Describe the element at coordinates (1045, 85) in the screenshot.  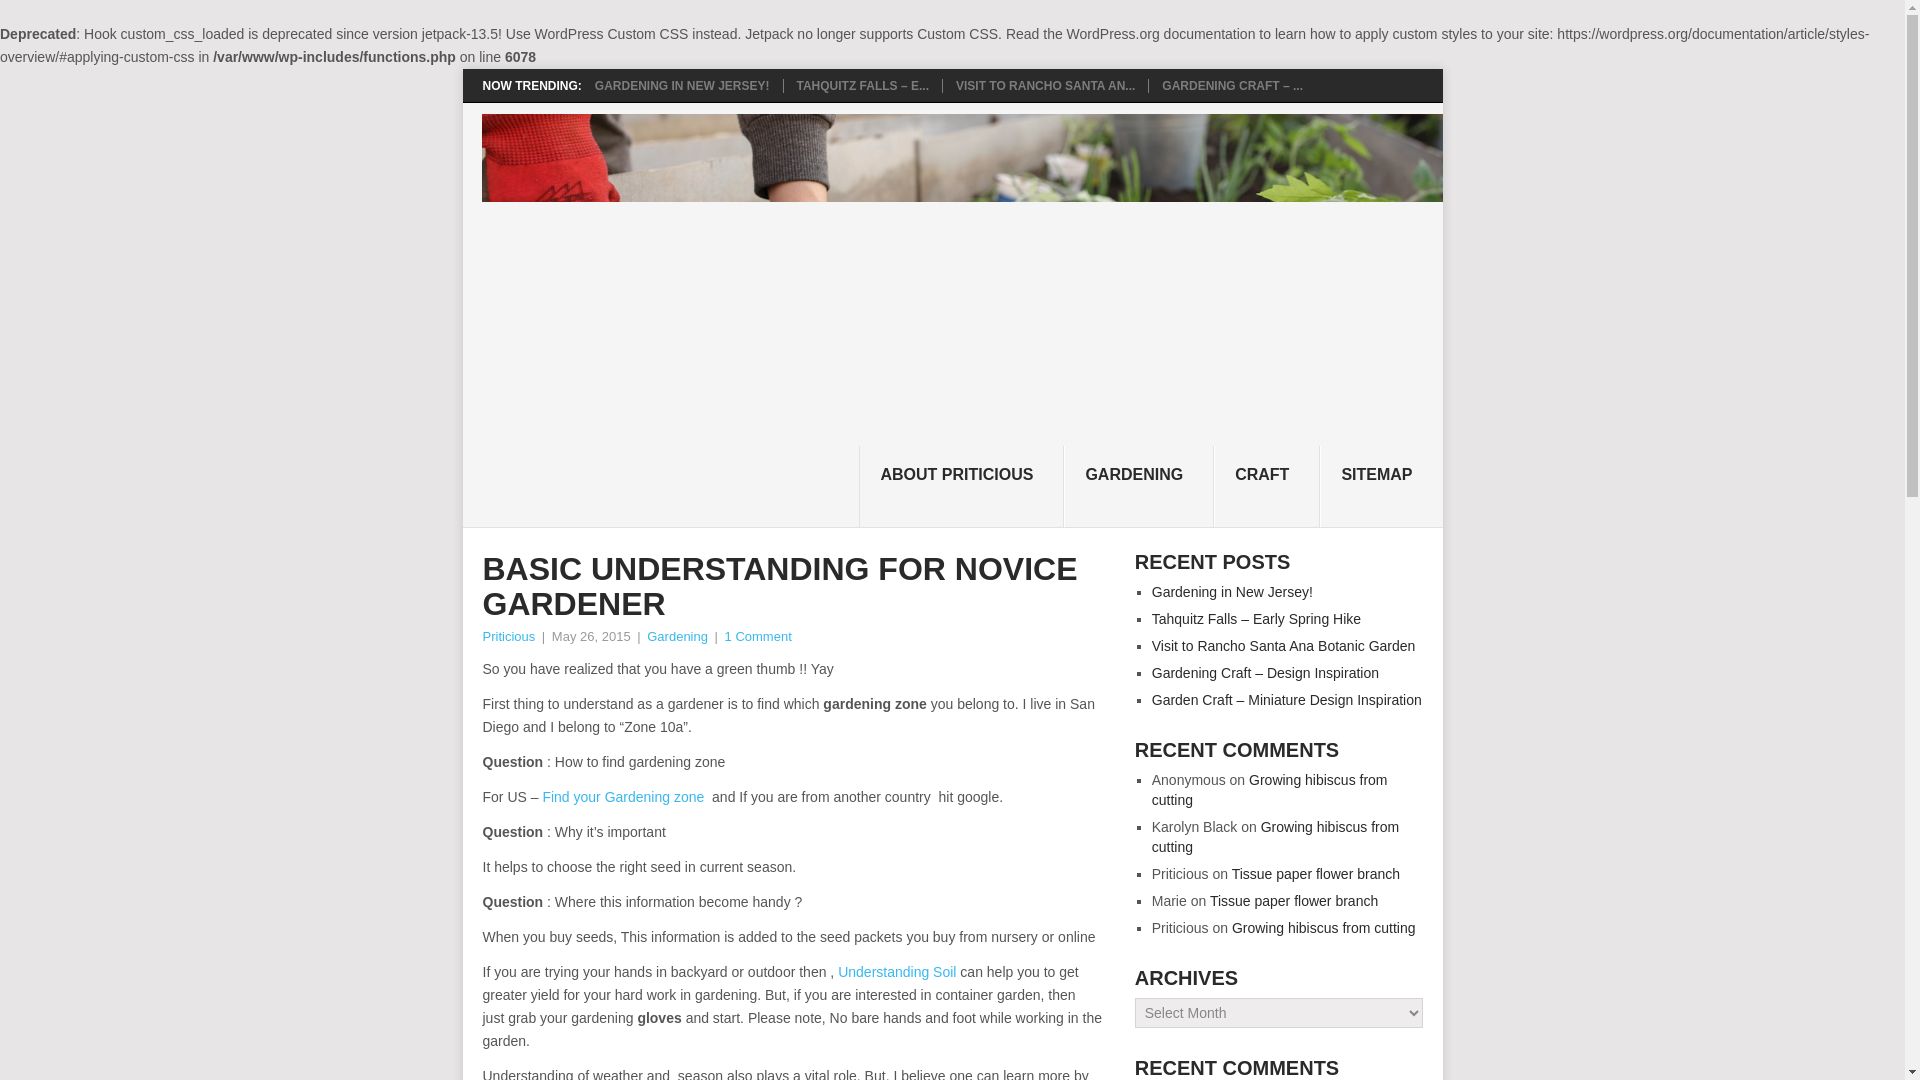
I see `VISIT TO RANCHO SANTA AN...` at that location.